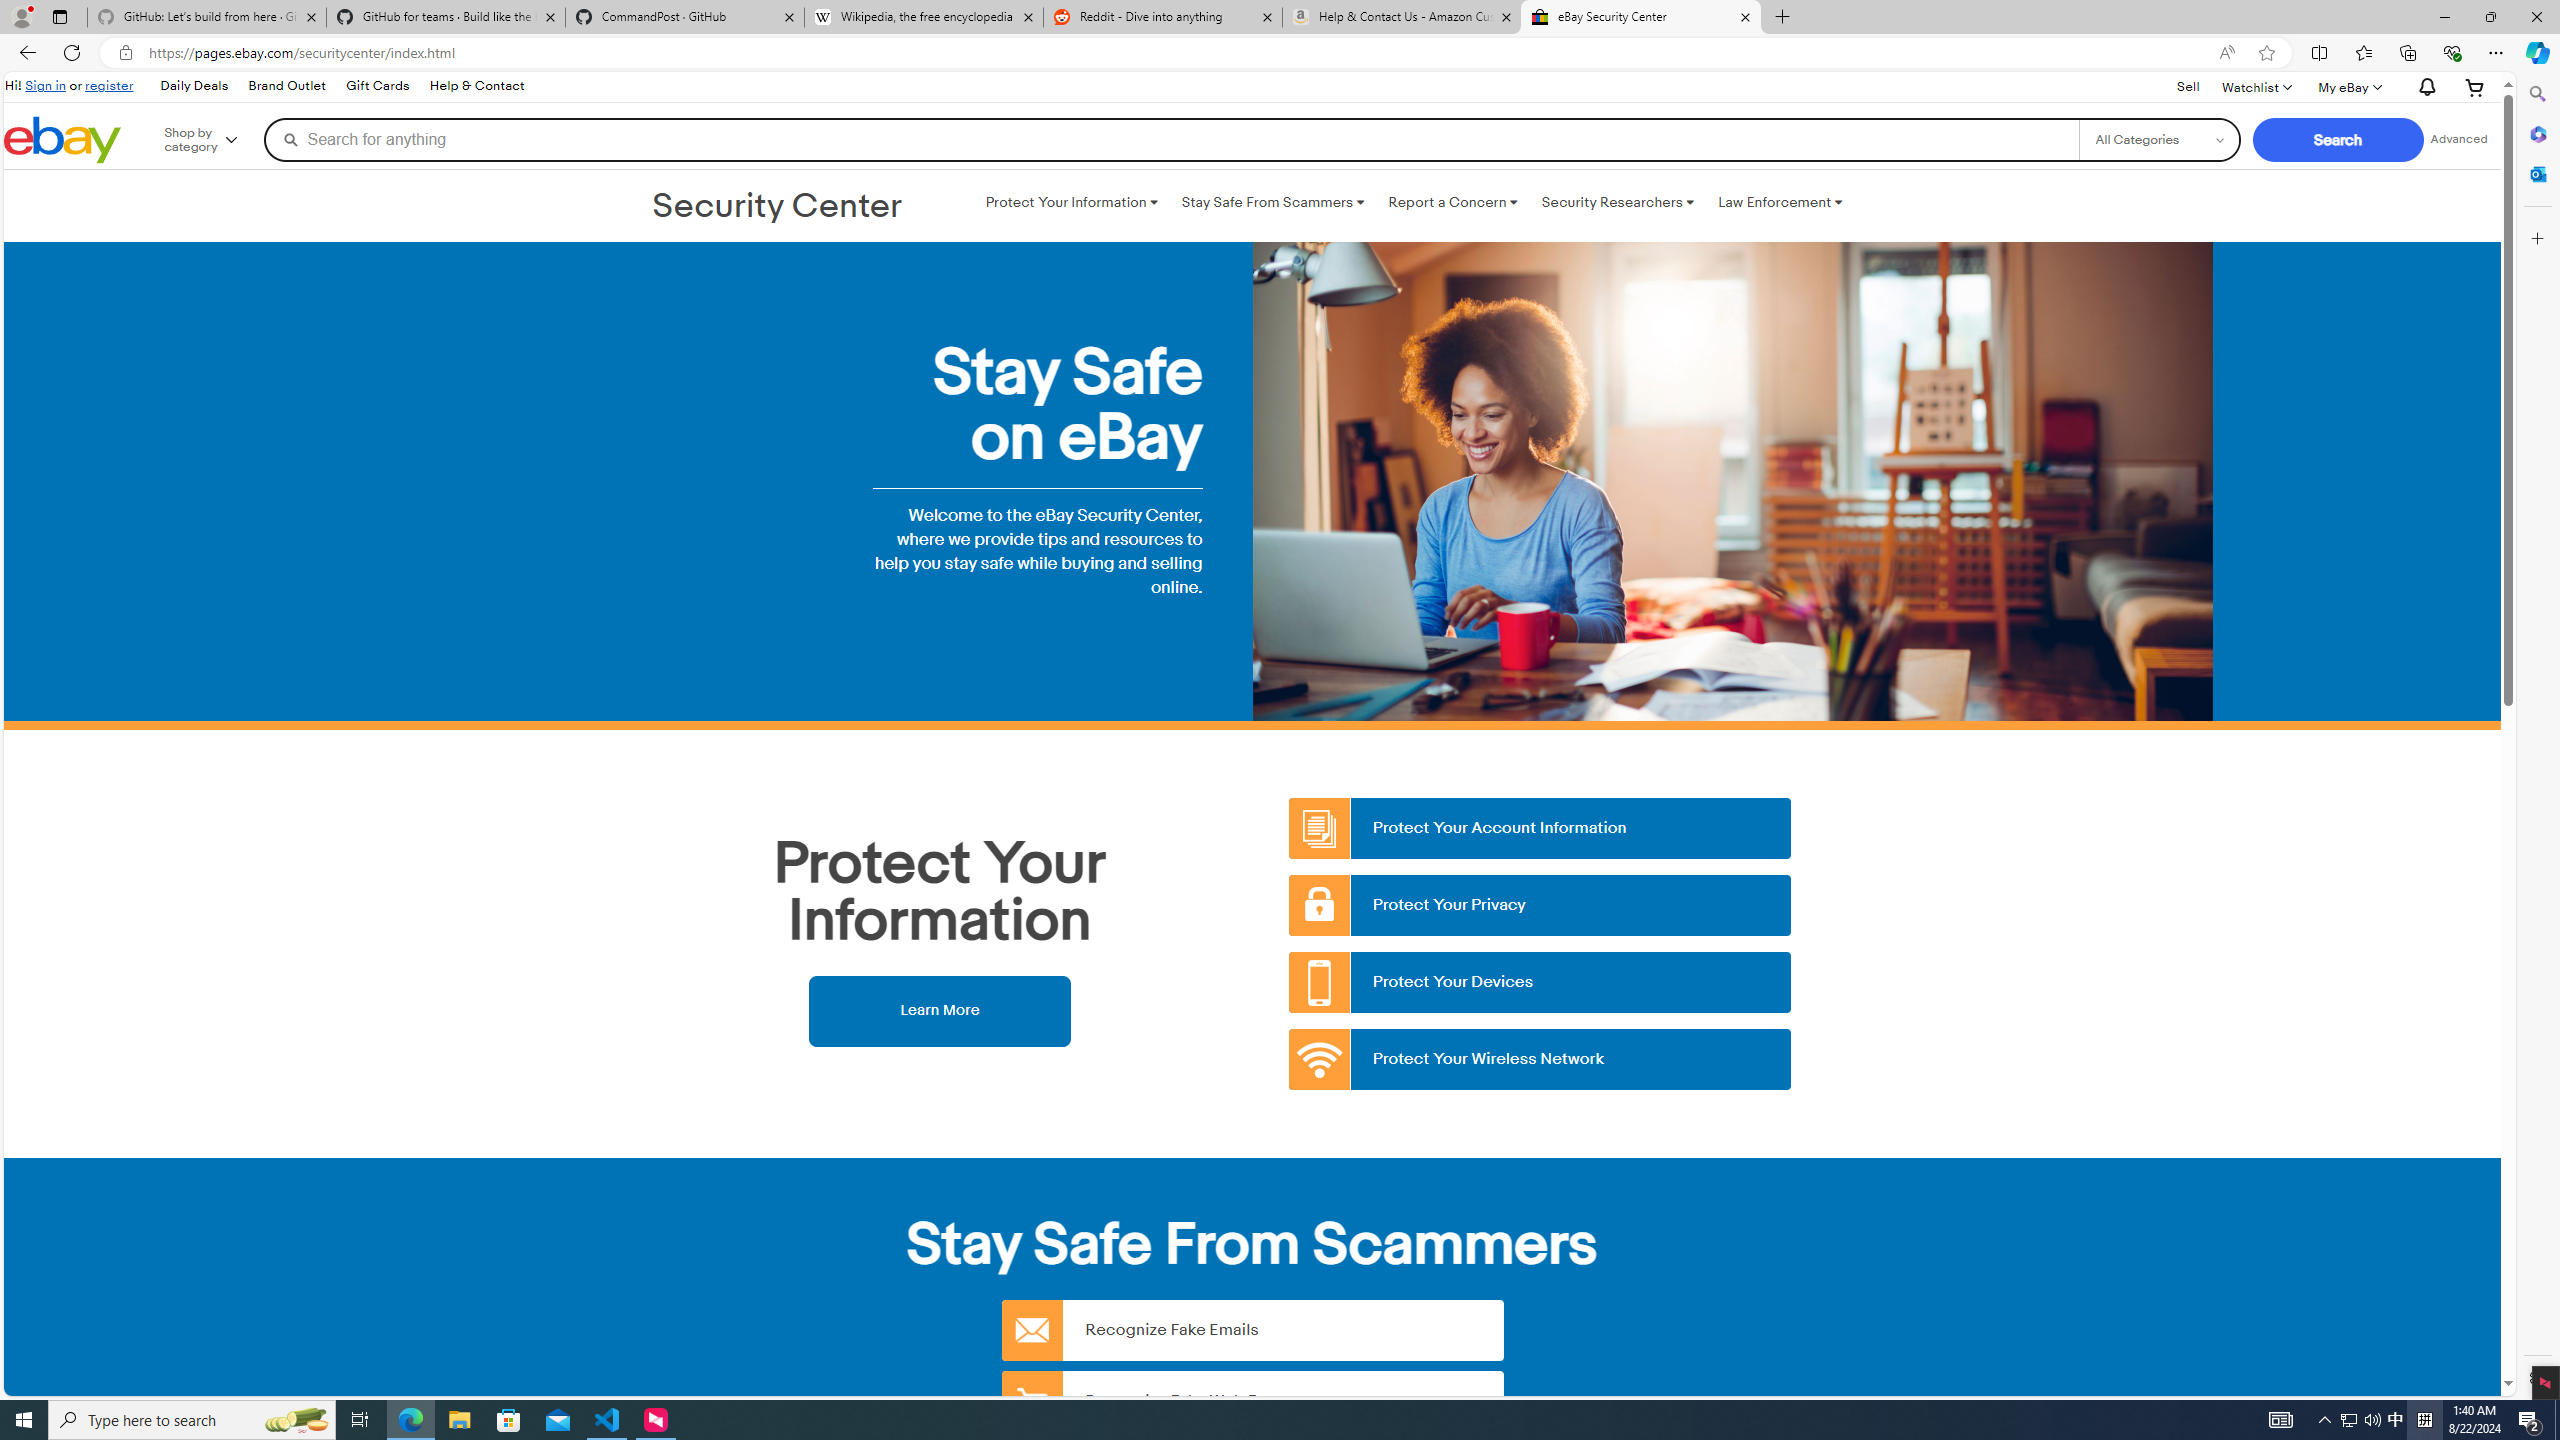  Describe the element at coordinates (1252, 1330) in the screenshot. I see `Recognize Fake Emails` at that location.